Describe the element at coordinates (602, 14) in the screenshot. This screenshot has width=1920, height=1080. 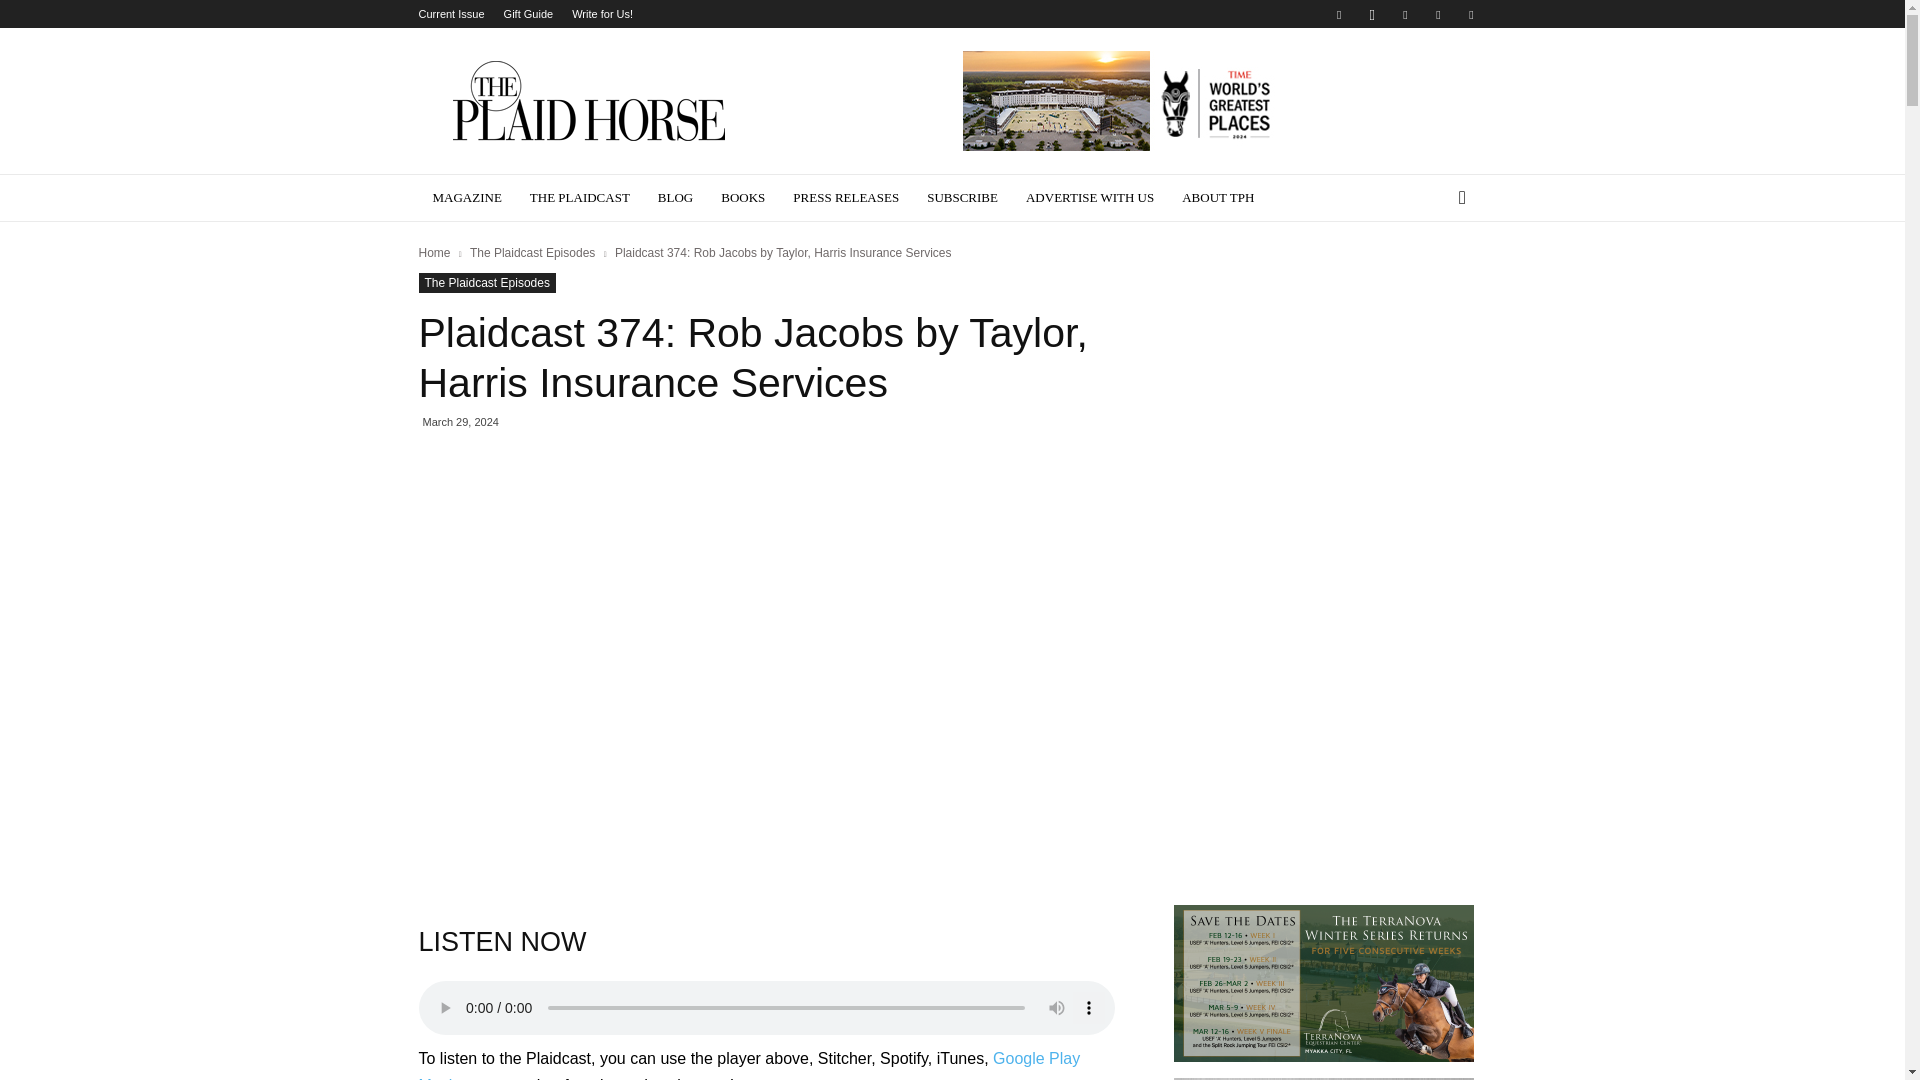
I see `Write for Us!` at that location.